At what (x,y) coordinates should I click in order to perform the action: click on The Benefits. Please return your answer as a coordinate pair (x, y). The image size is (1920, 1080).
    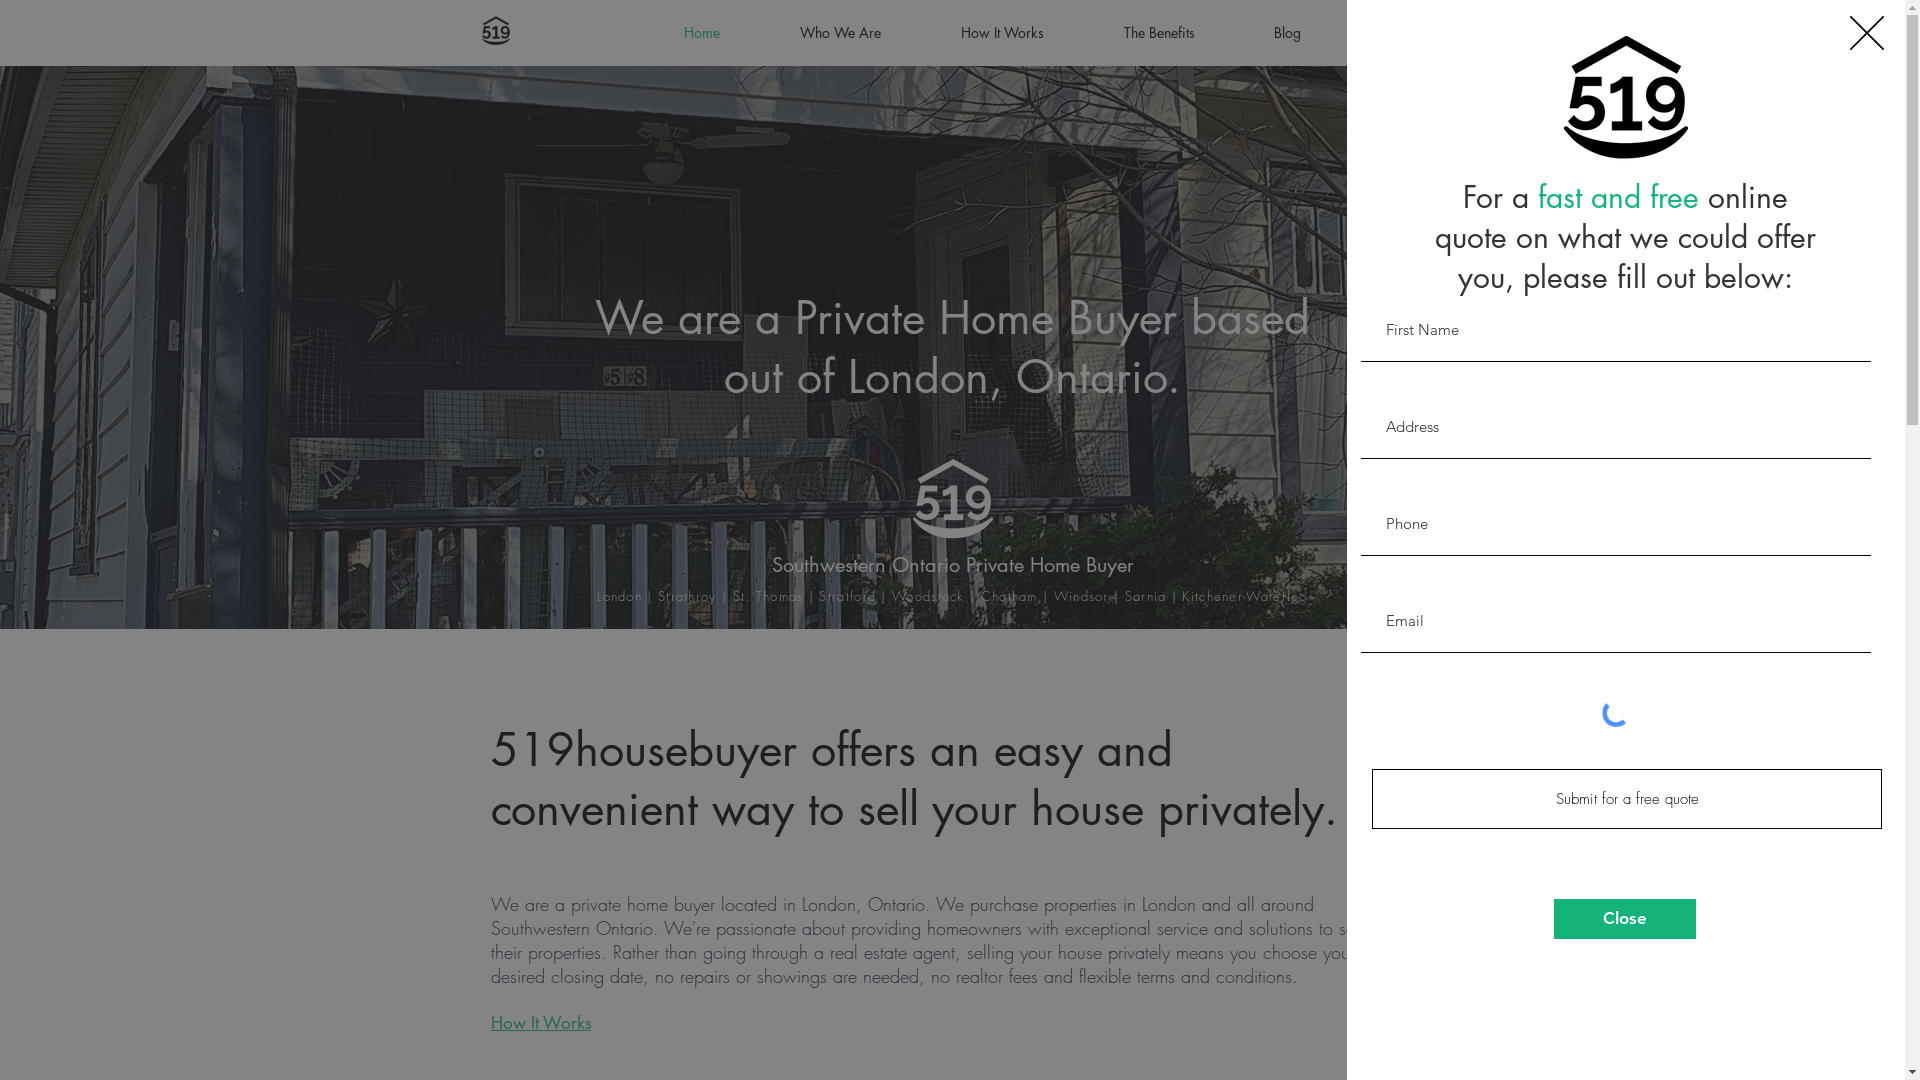
    Looking at the image, I should click on (1134, 32).